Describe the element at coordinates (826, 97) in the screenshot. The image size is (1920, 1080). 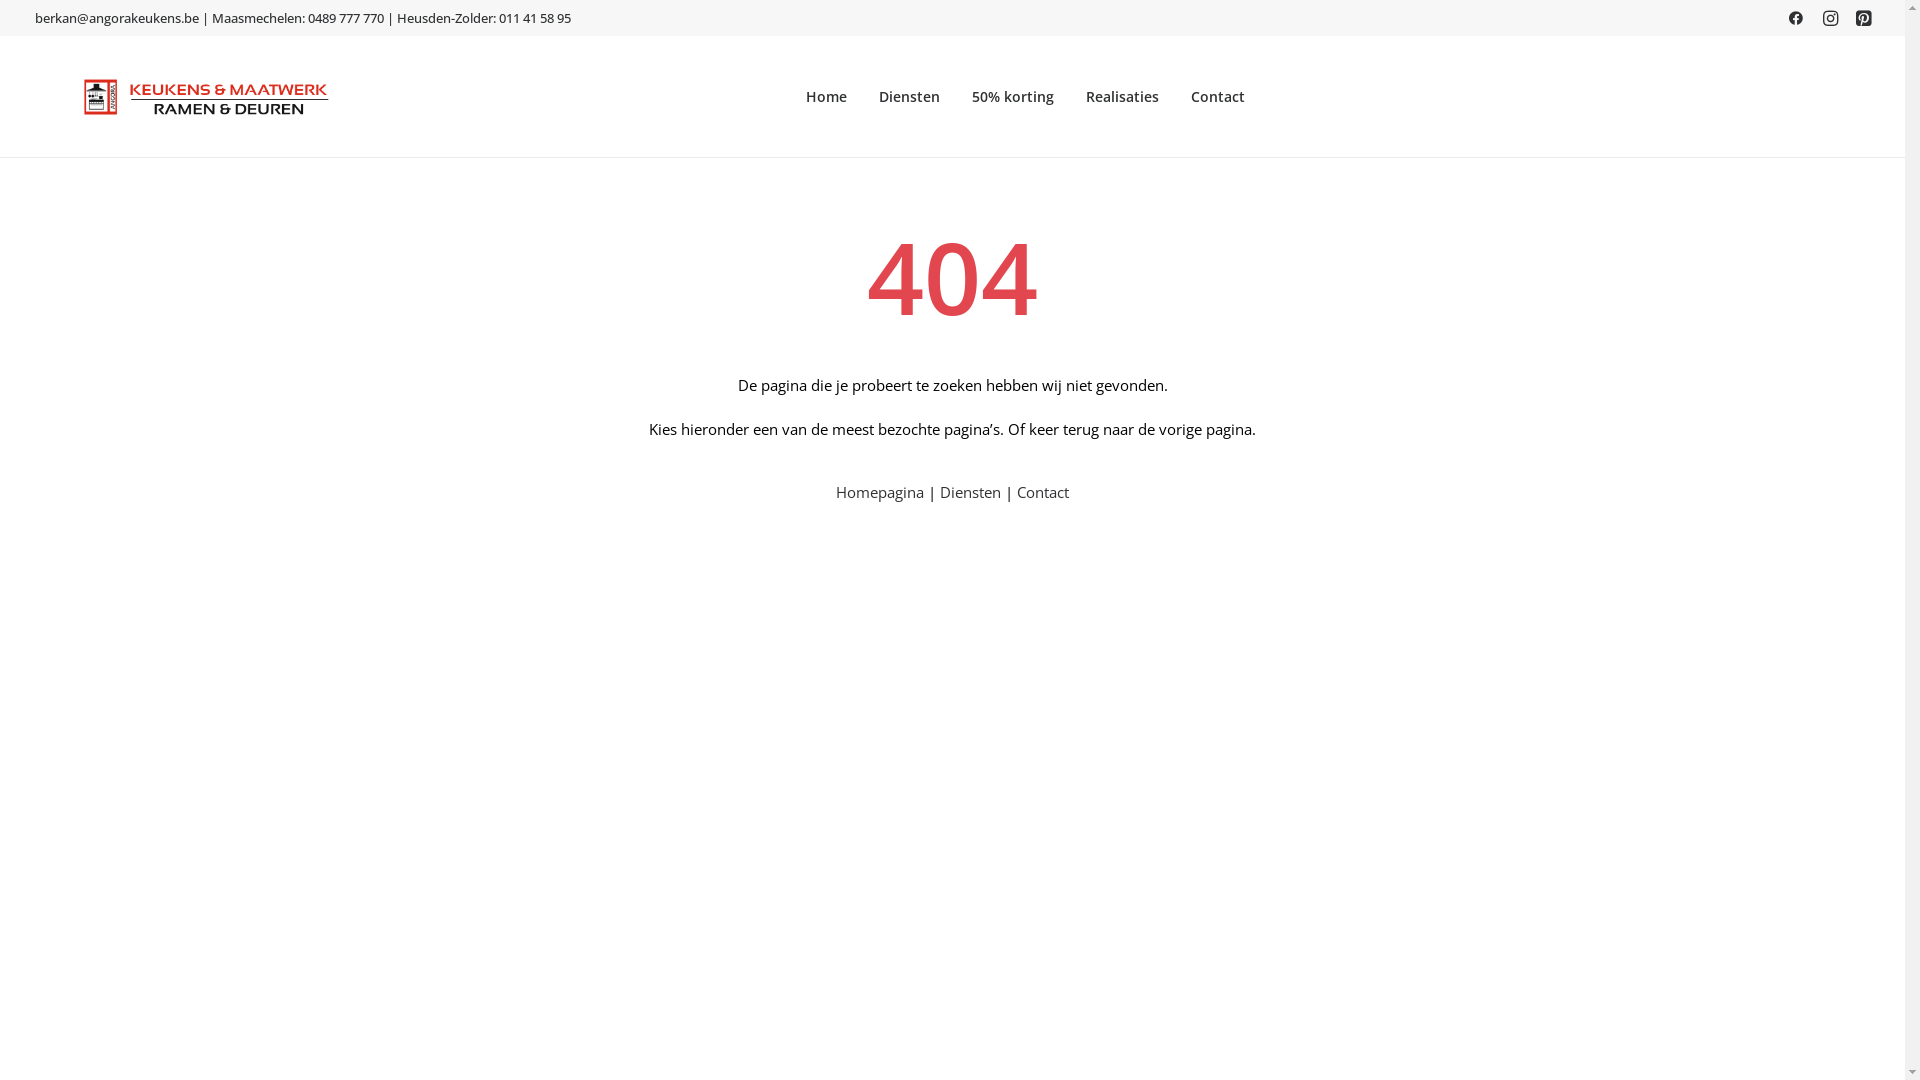
I see `Home` at that location.